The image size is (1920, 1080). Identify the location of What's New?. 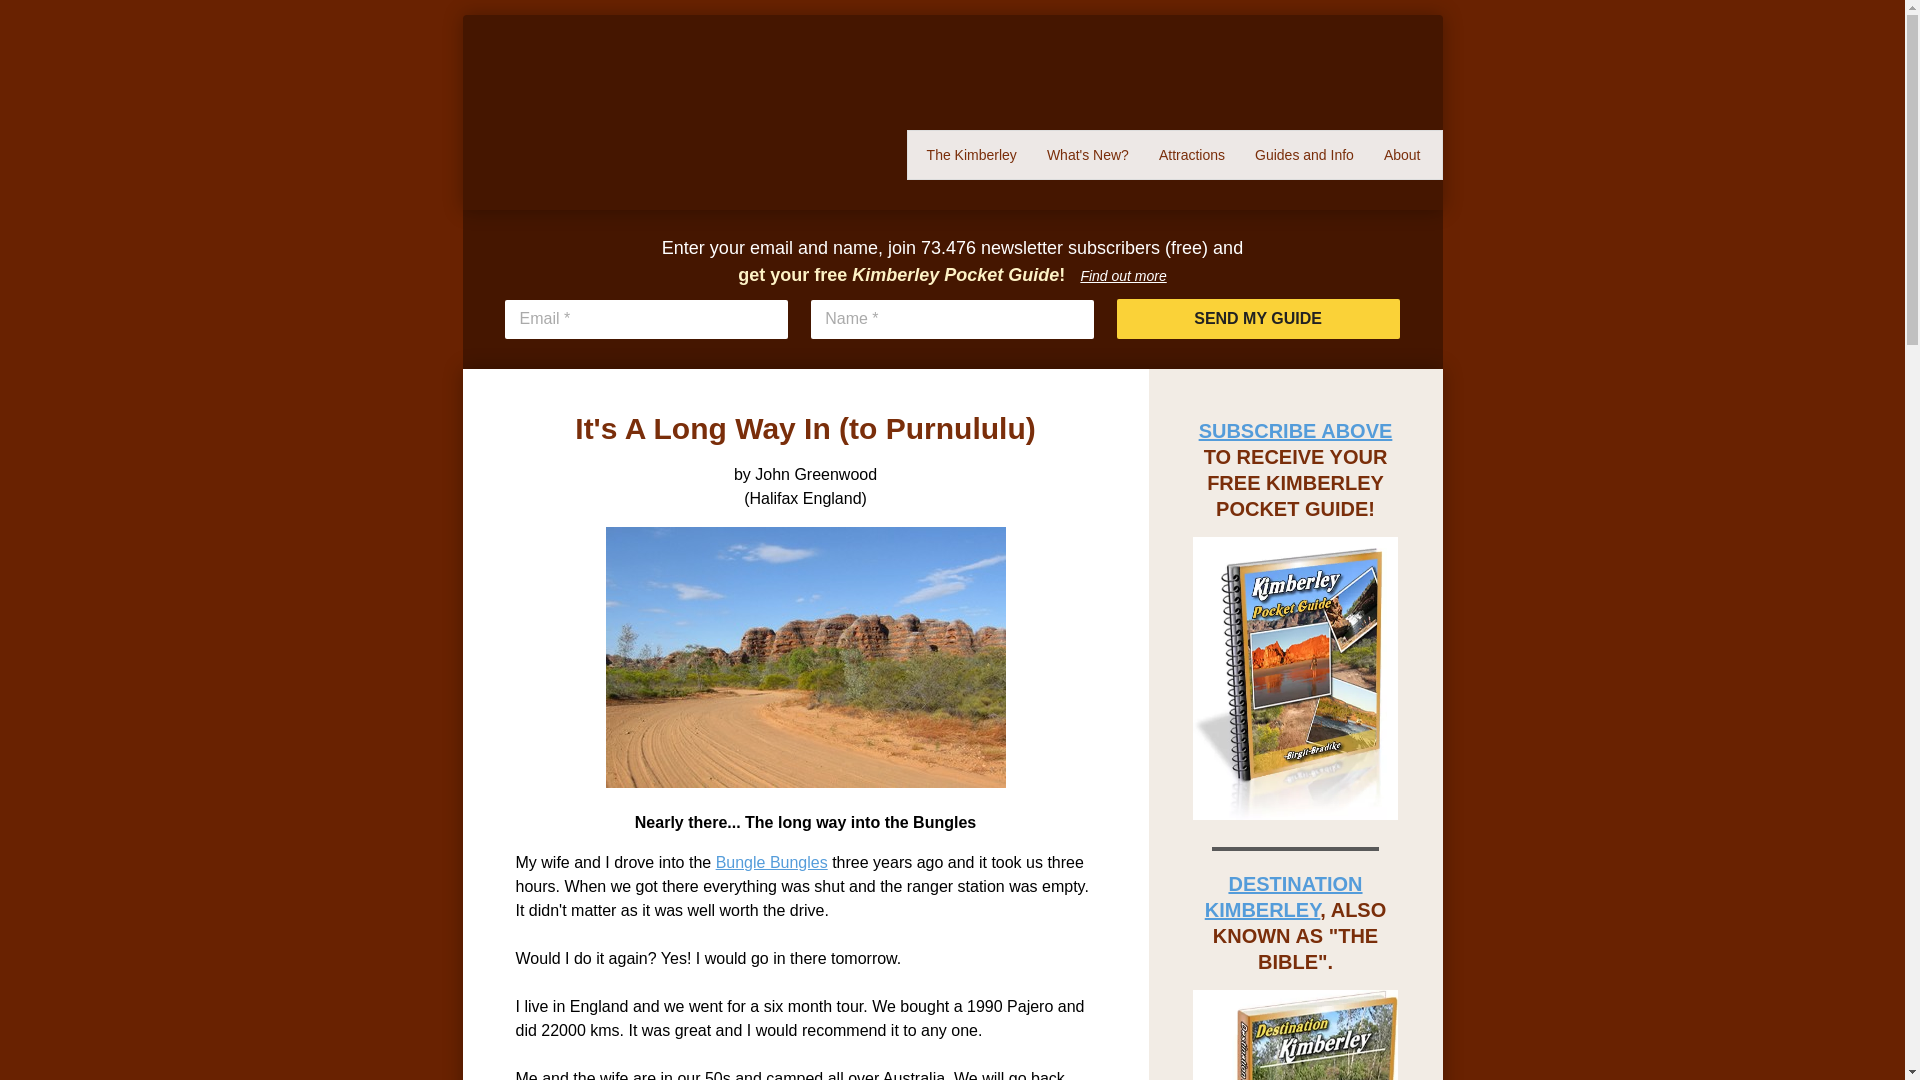
(1088, 154).